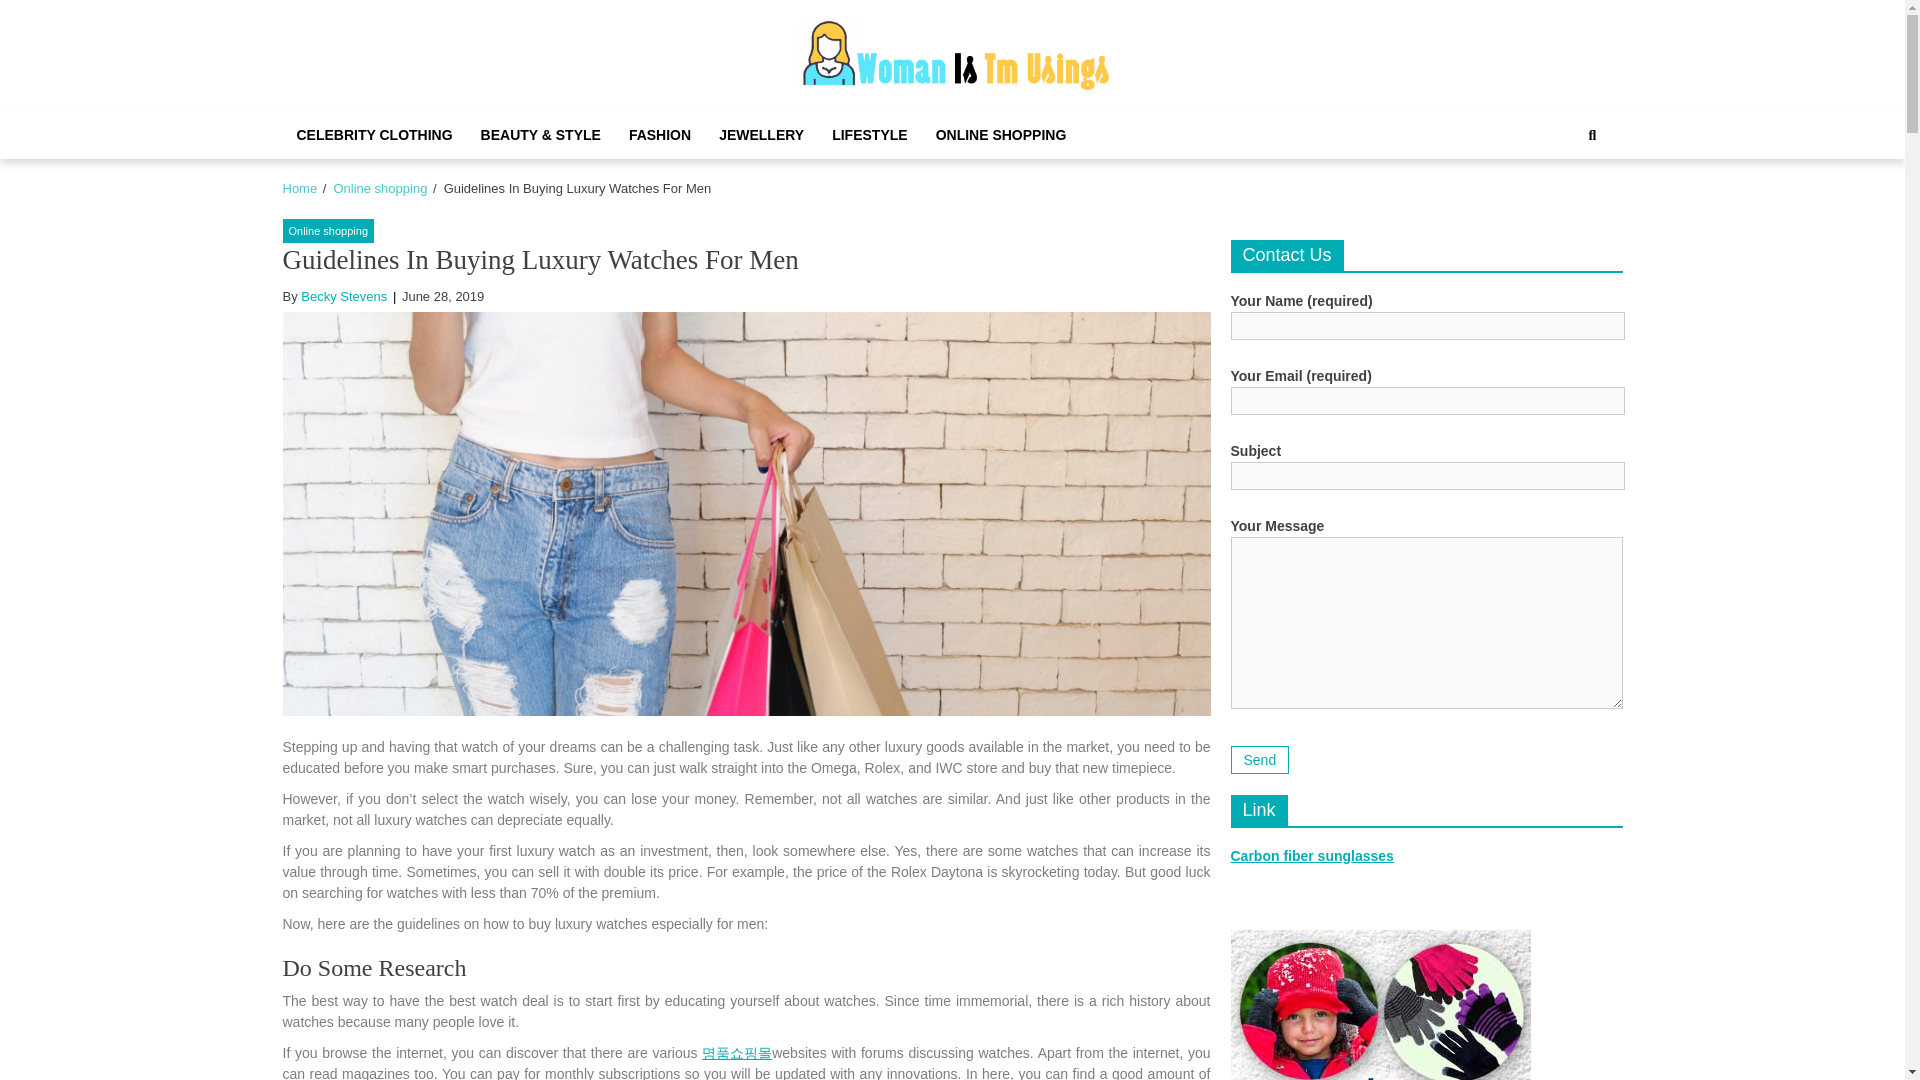 This screenshot has width=1920, height=1080. Describe the element at coordinates (968, 114) in the screenshot. I see `Womanist Musings` at that location.